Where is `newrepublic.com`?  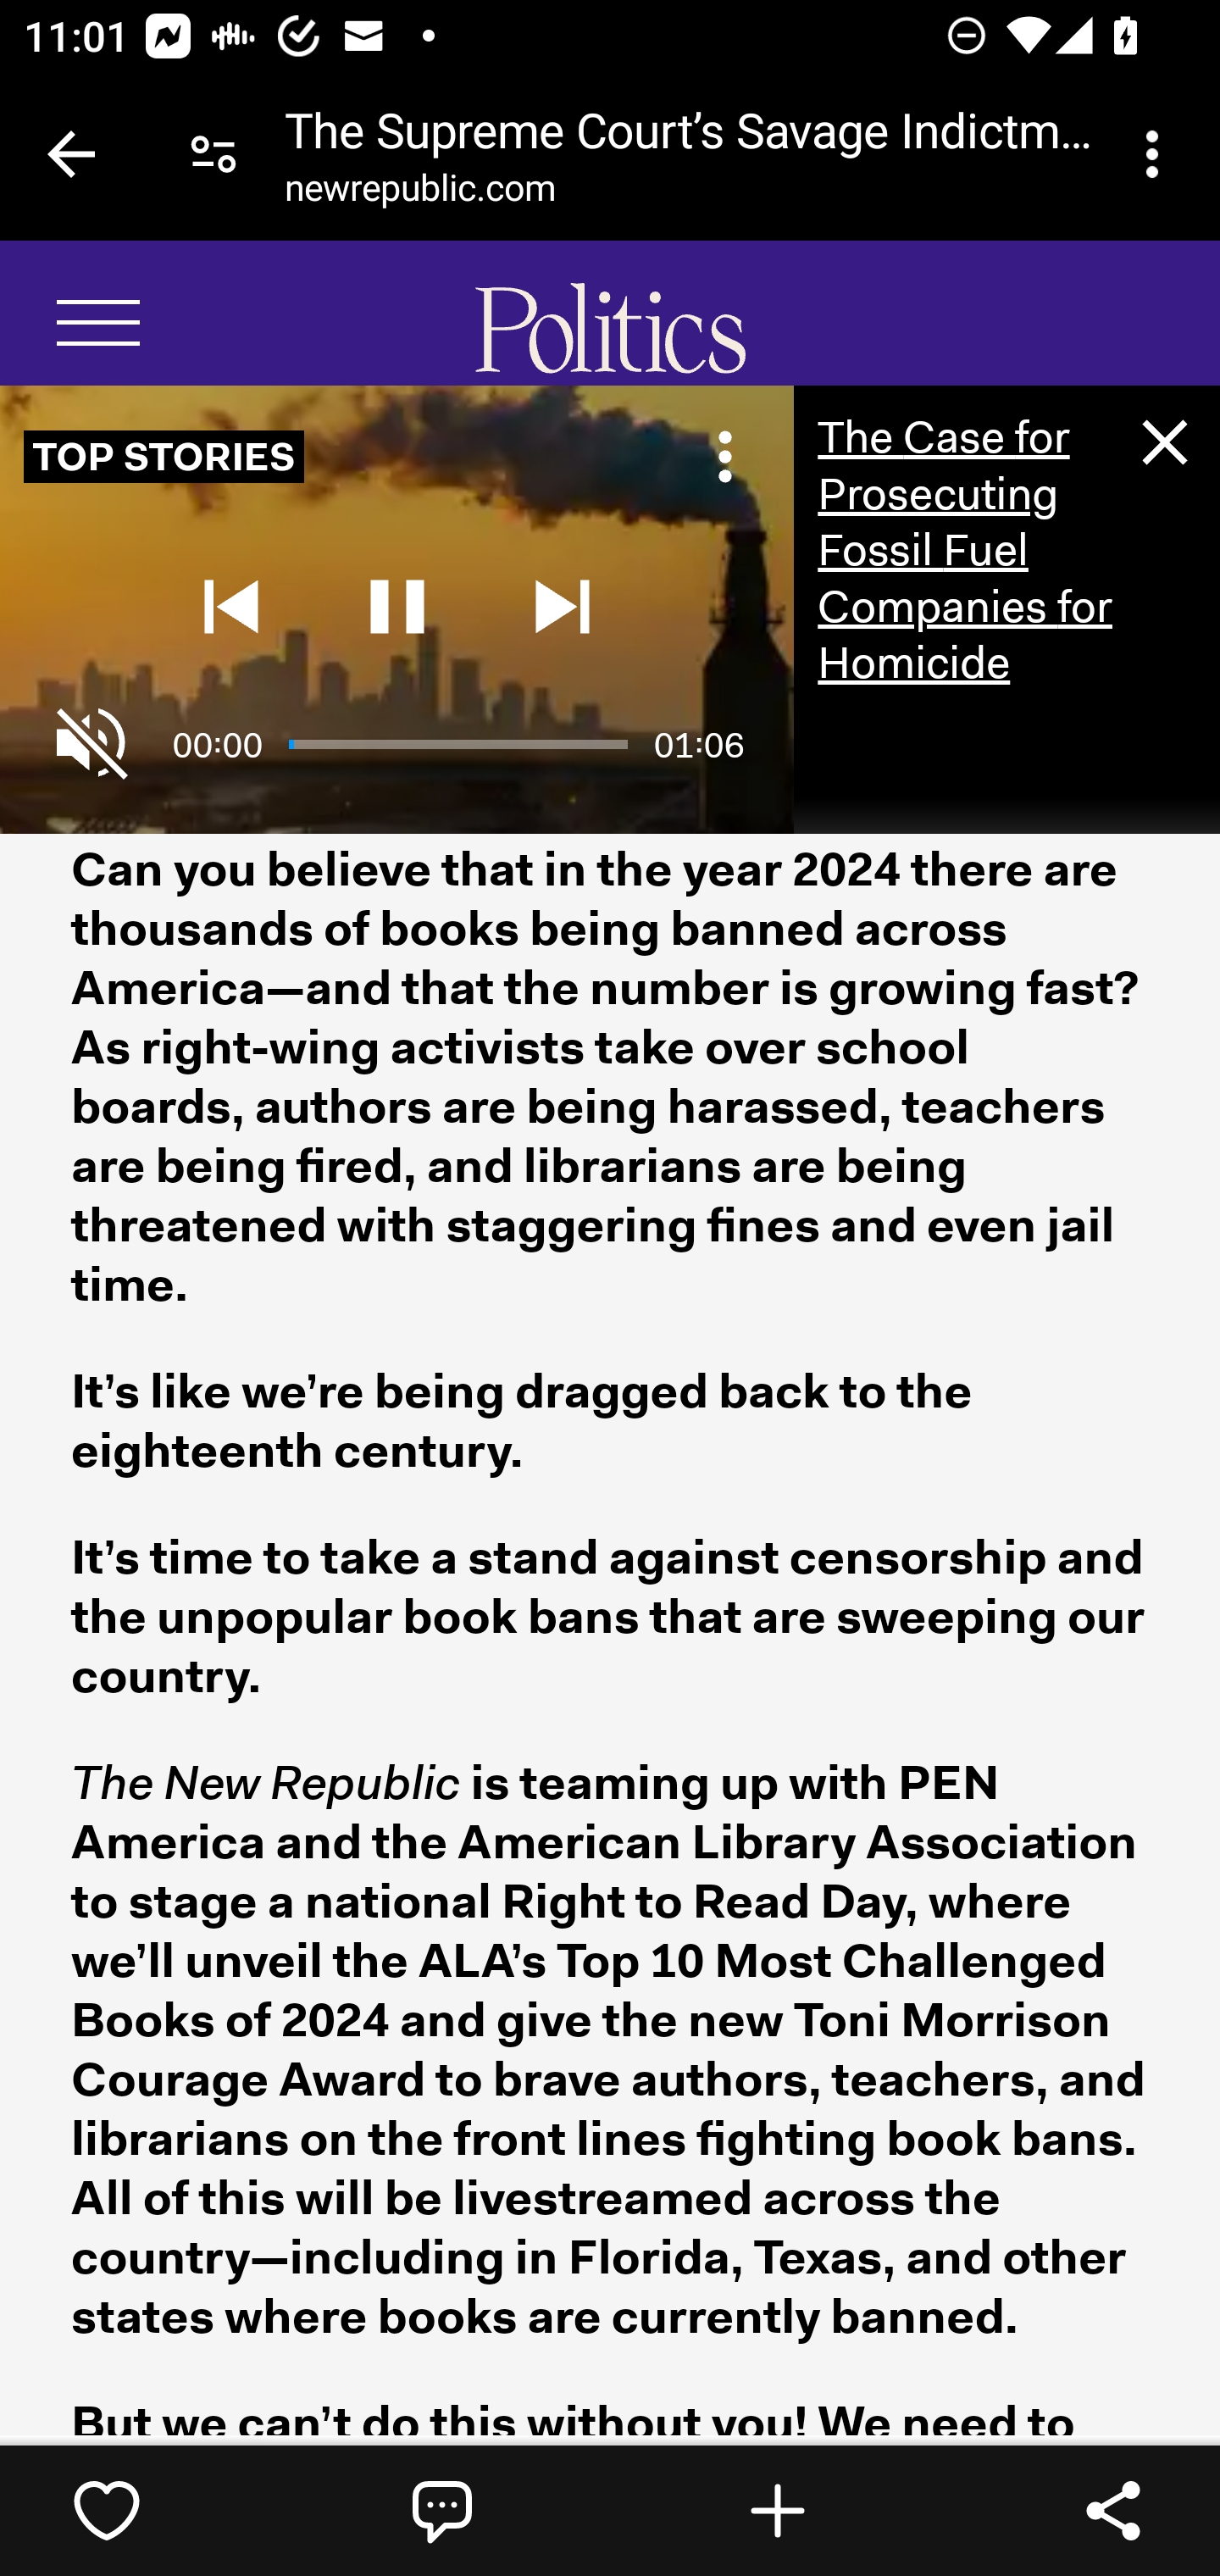 newrepublic.com is located at coordinates (420, 194).